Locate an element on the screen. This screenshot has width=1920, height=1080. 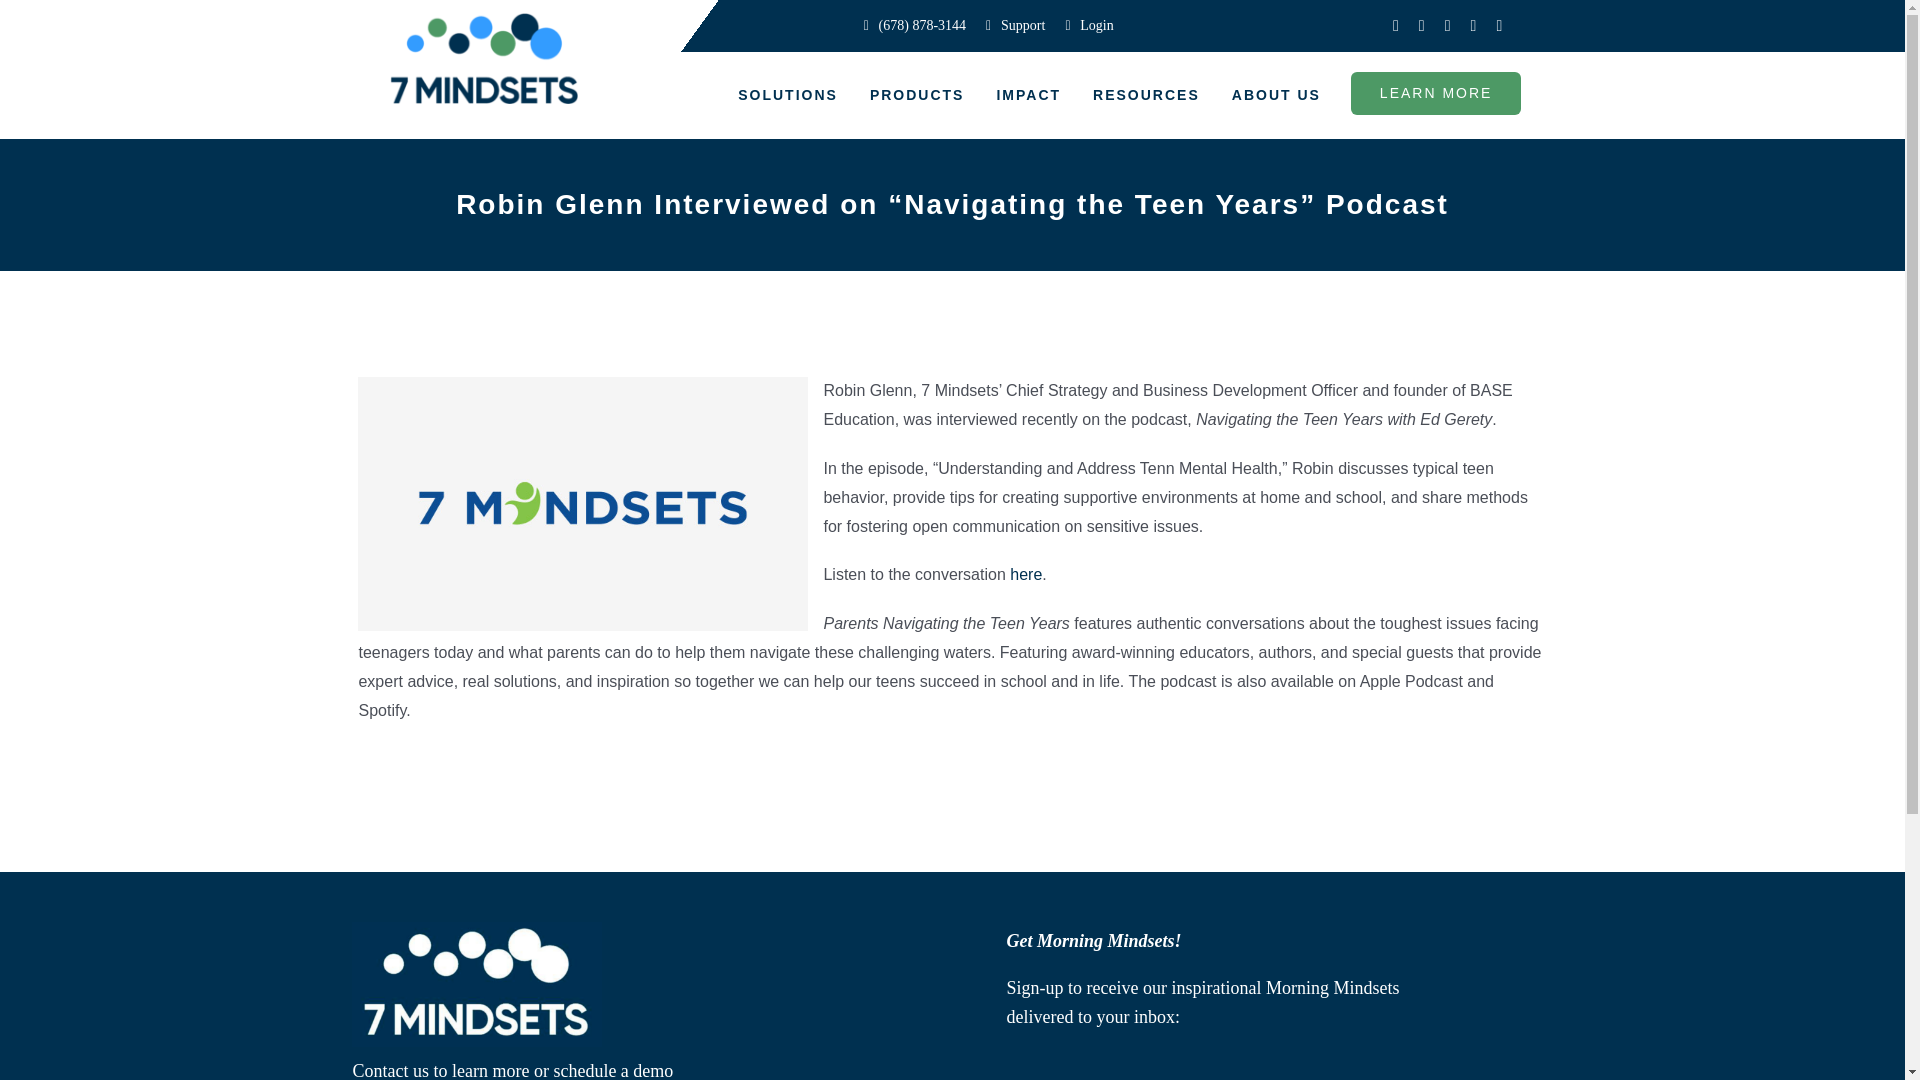
Form 0 is located at coordinates (1216, 1061).